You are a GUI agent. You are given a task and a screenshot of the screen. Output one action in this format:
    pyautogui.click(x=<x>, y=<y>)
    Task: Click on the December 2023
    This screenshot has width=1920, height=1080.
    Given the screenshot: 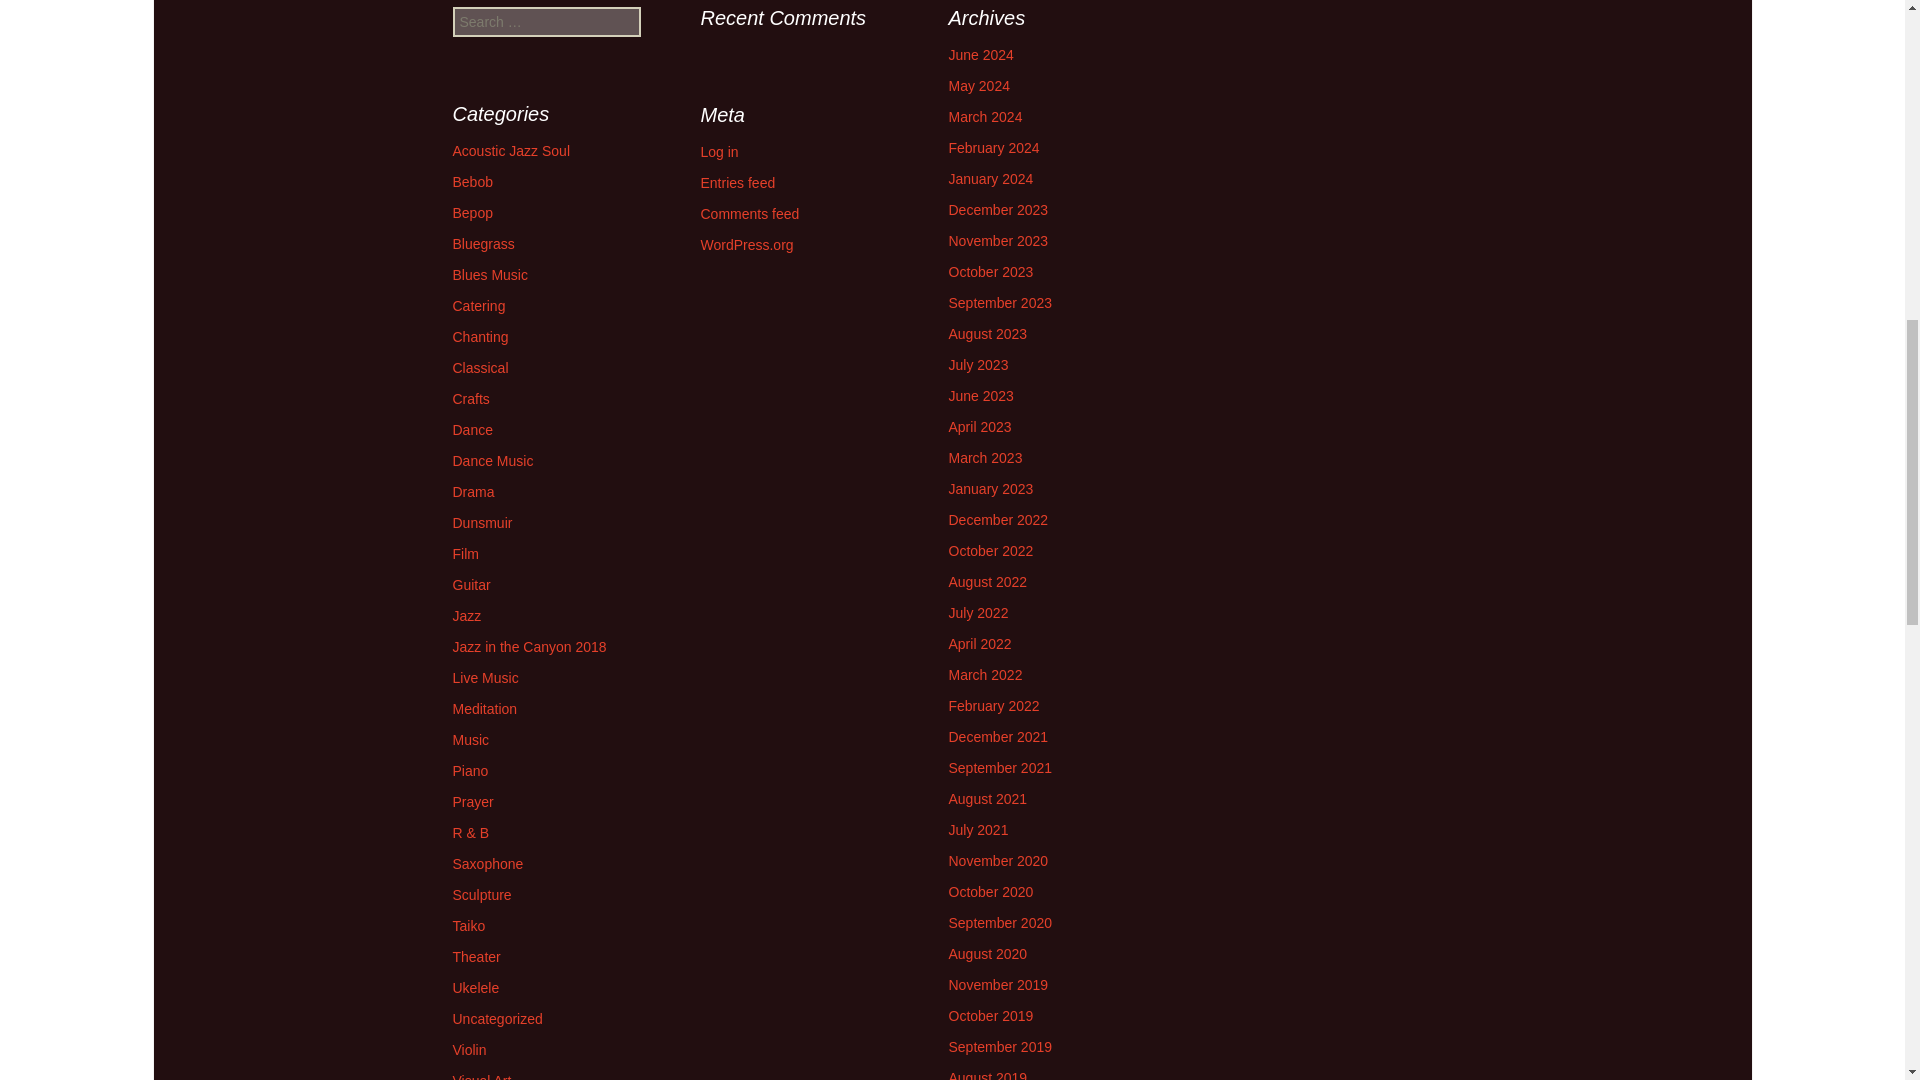 What is the action you would take?
    pyautogui.click(x=998, y=210)
    